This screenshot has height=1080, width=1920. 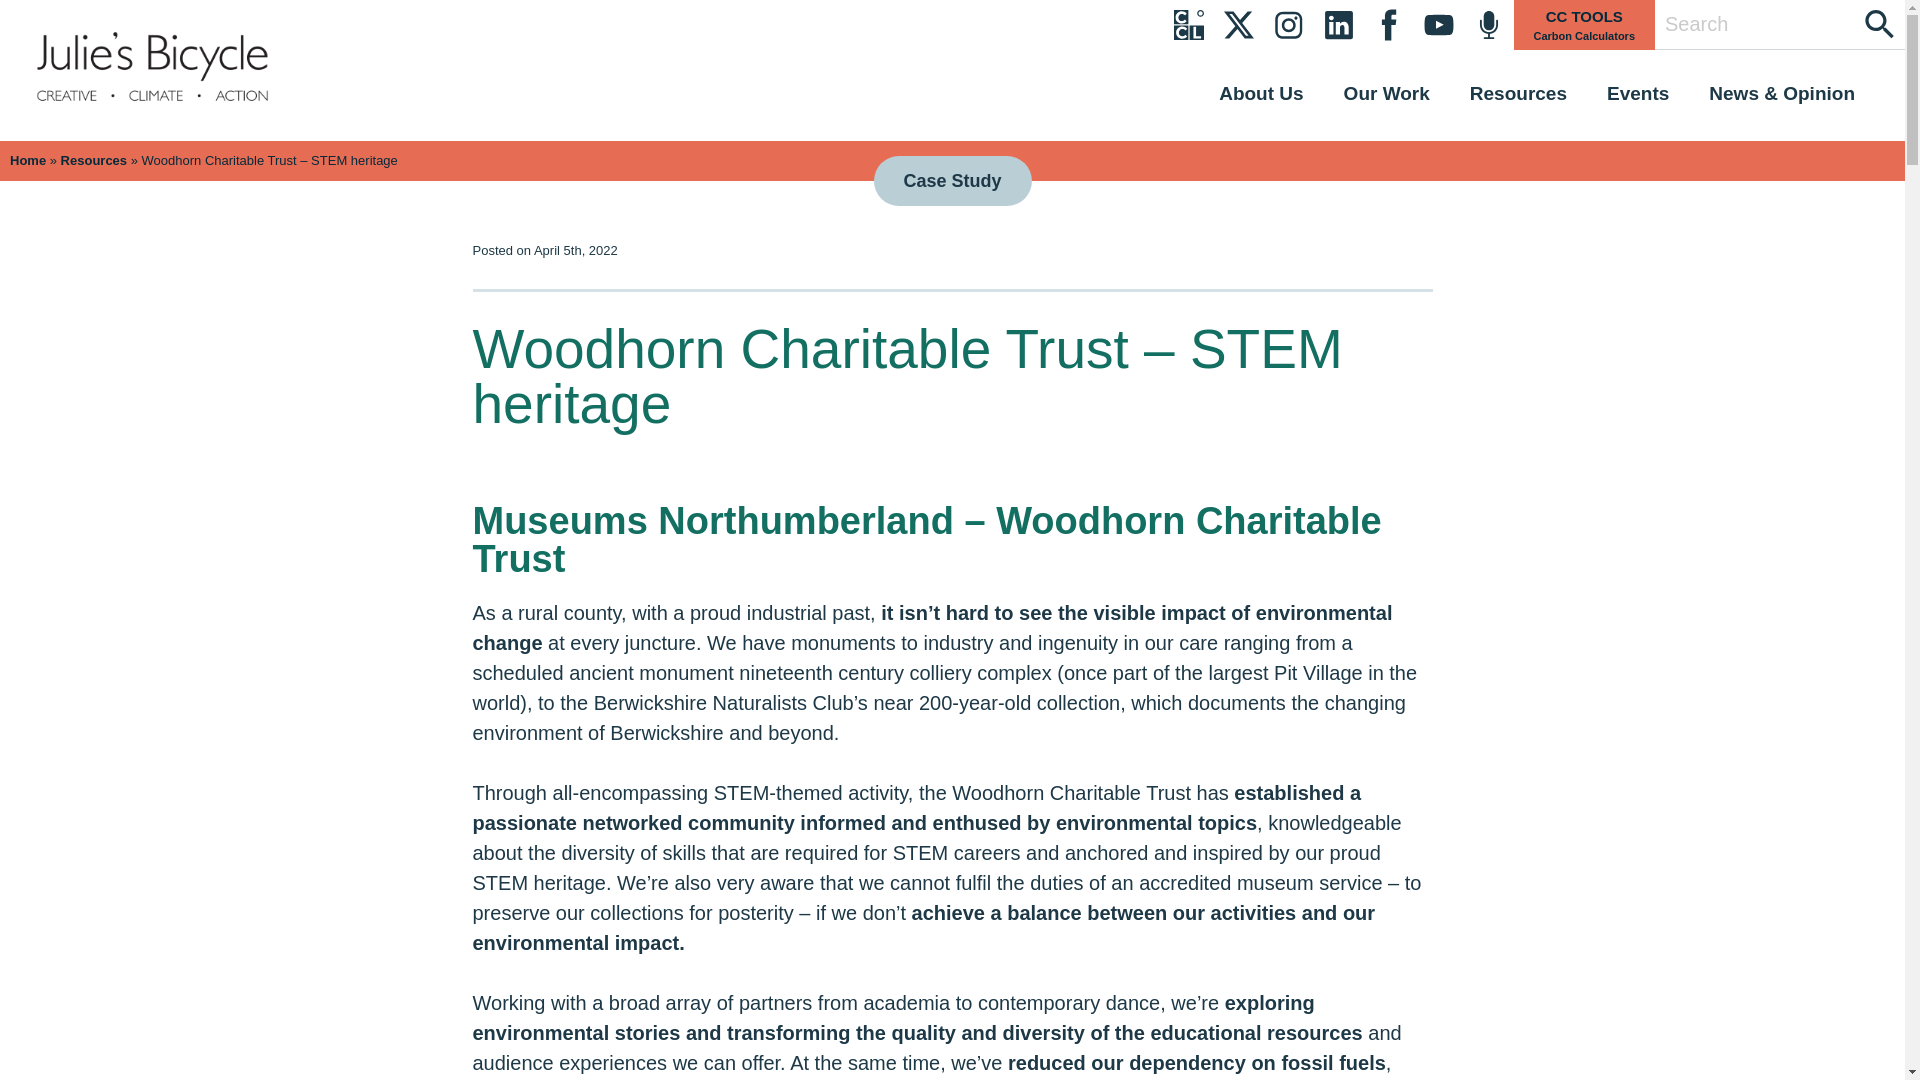 What do you see at coordinates (1438, 24) in the screenshot?
I see `Julie's Bicycle Youtube` at bounding box center [1438, 24].